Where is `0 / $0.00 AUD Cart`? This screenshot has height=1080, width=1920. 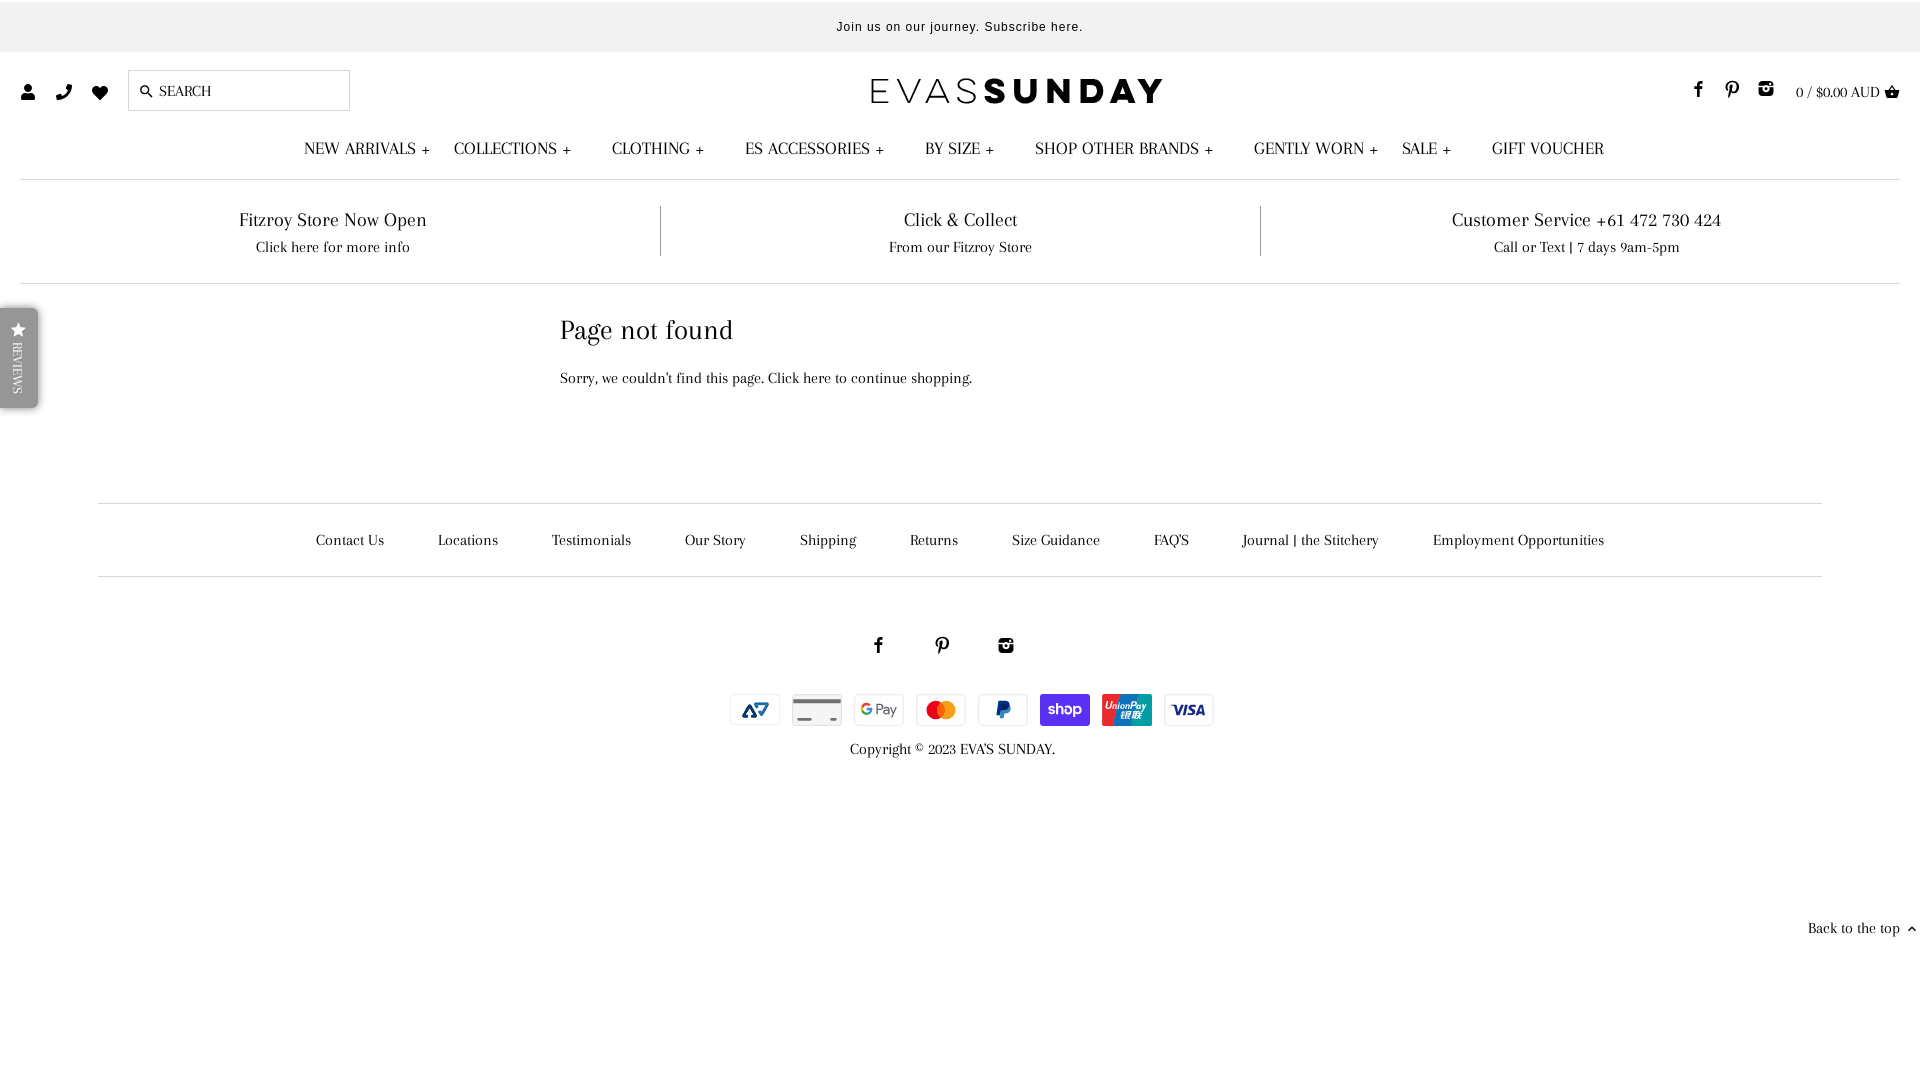
0 / $0.00 AUD Cart is located at coordinates (1848, 91).